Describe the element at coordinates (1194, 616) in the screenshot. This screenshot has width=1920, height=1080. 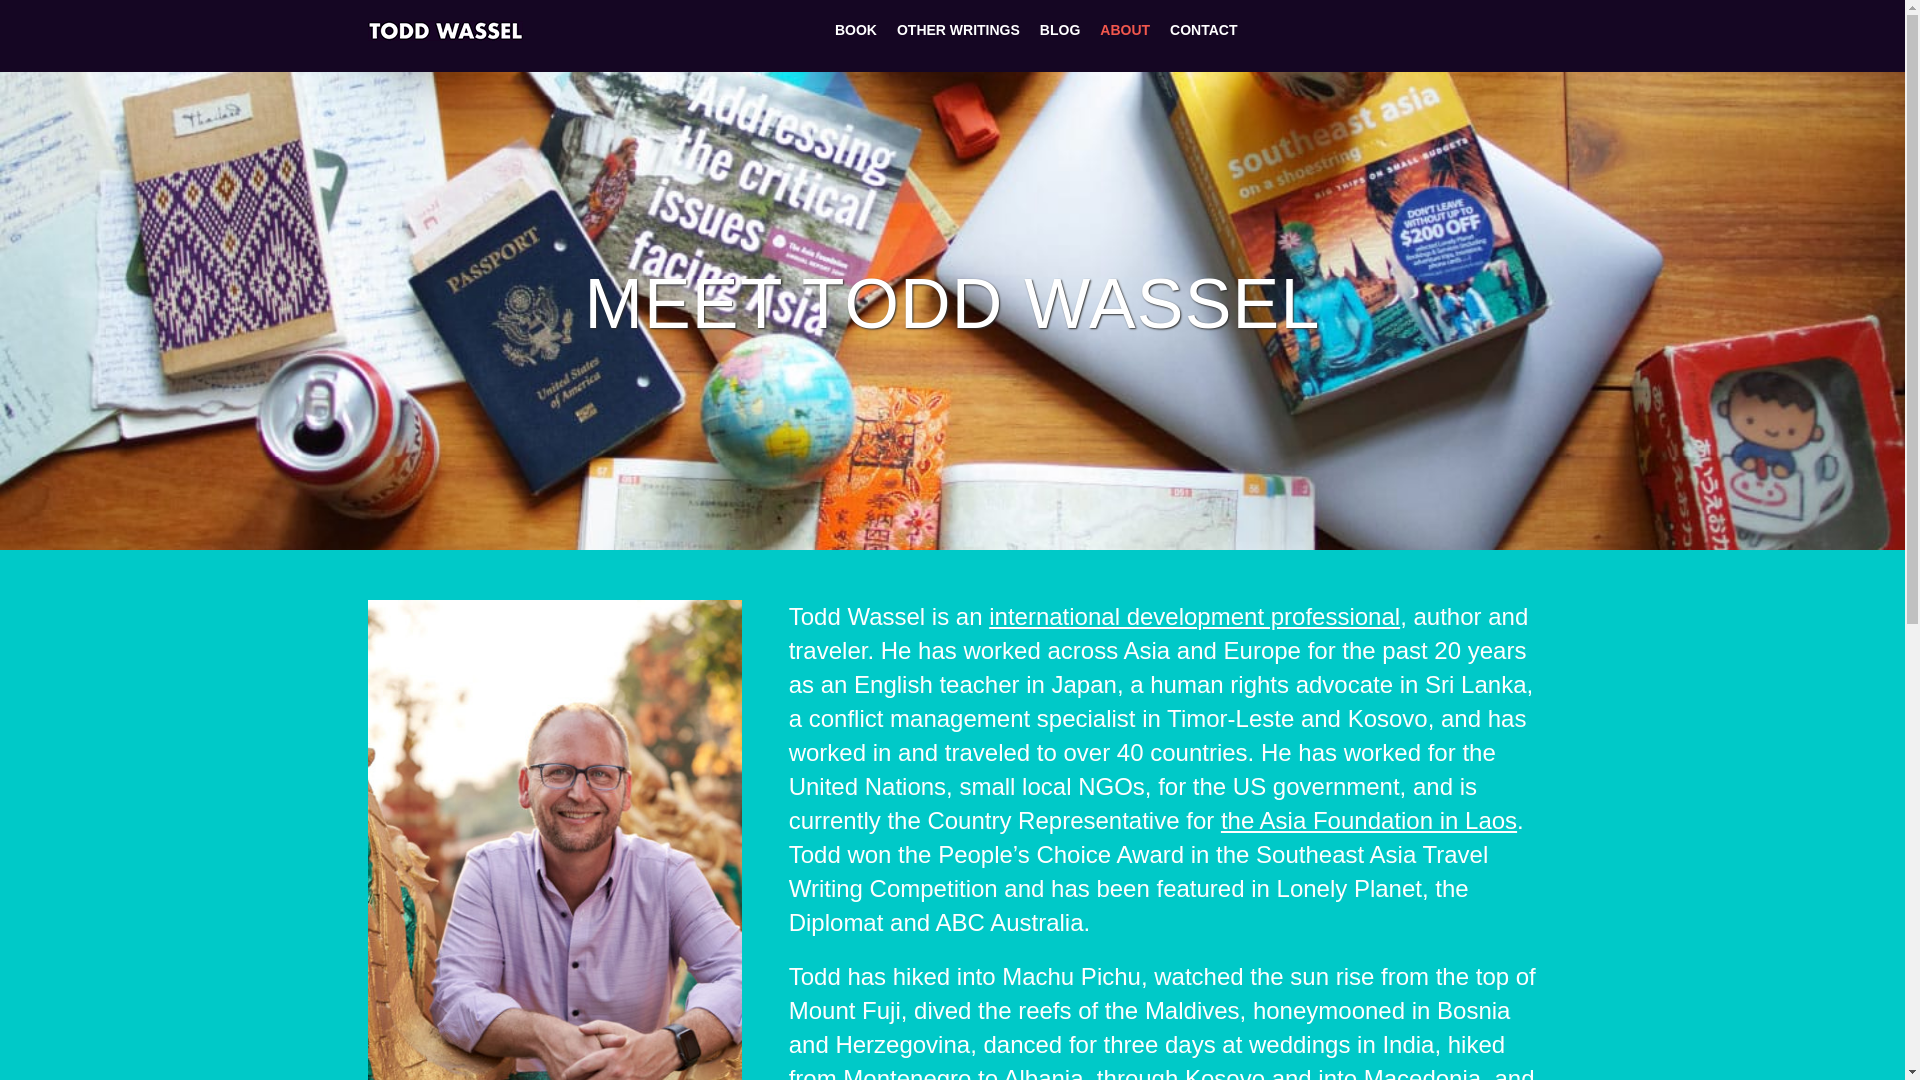
I see `international development professional` at that location.